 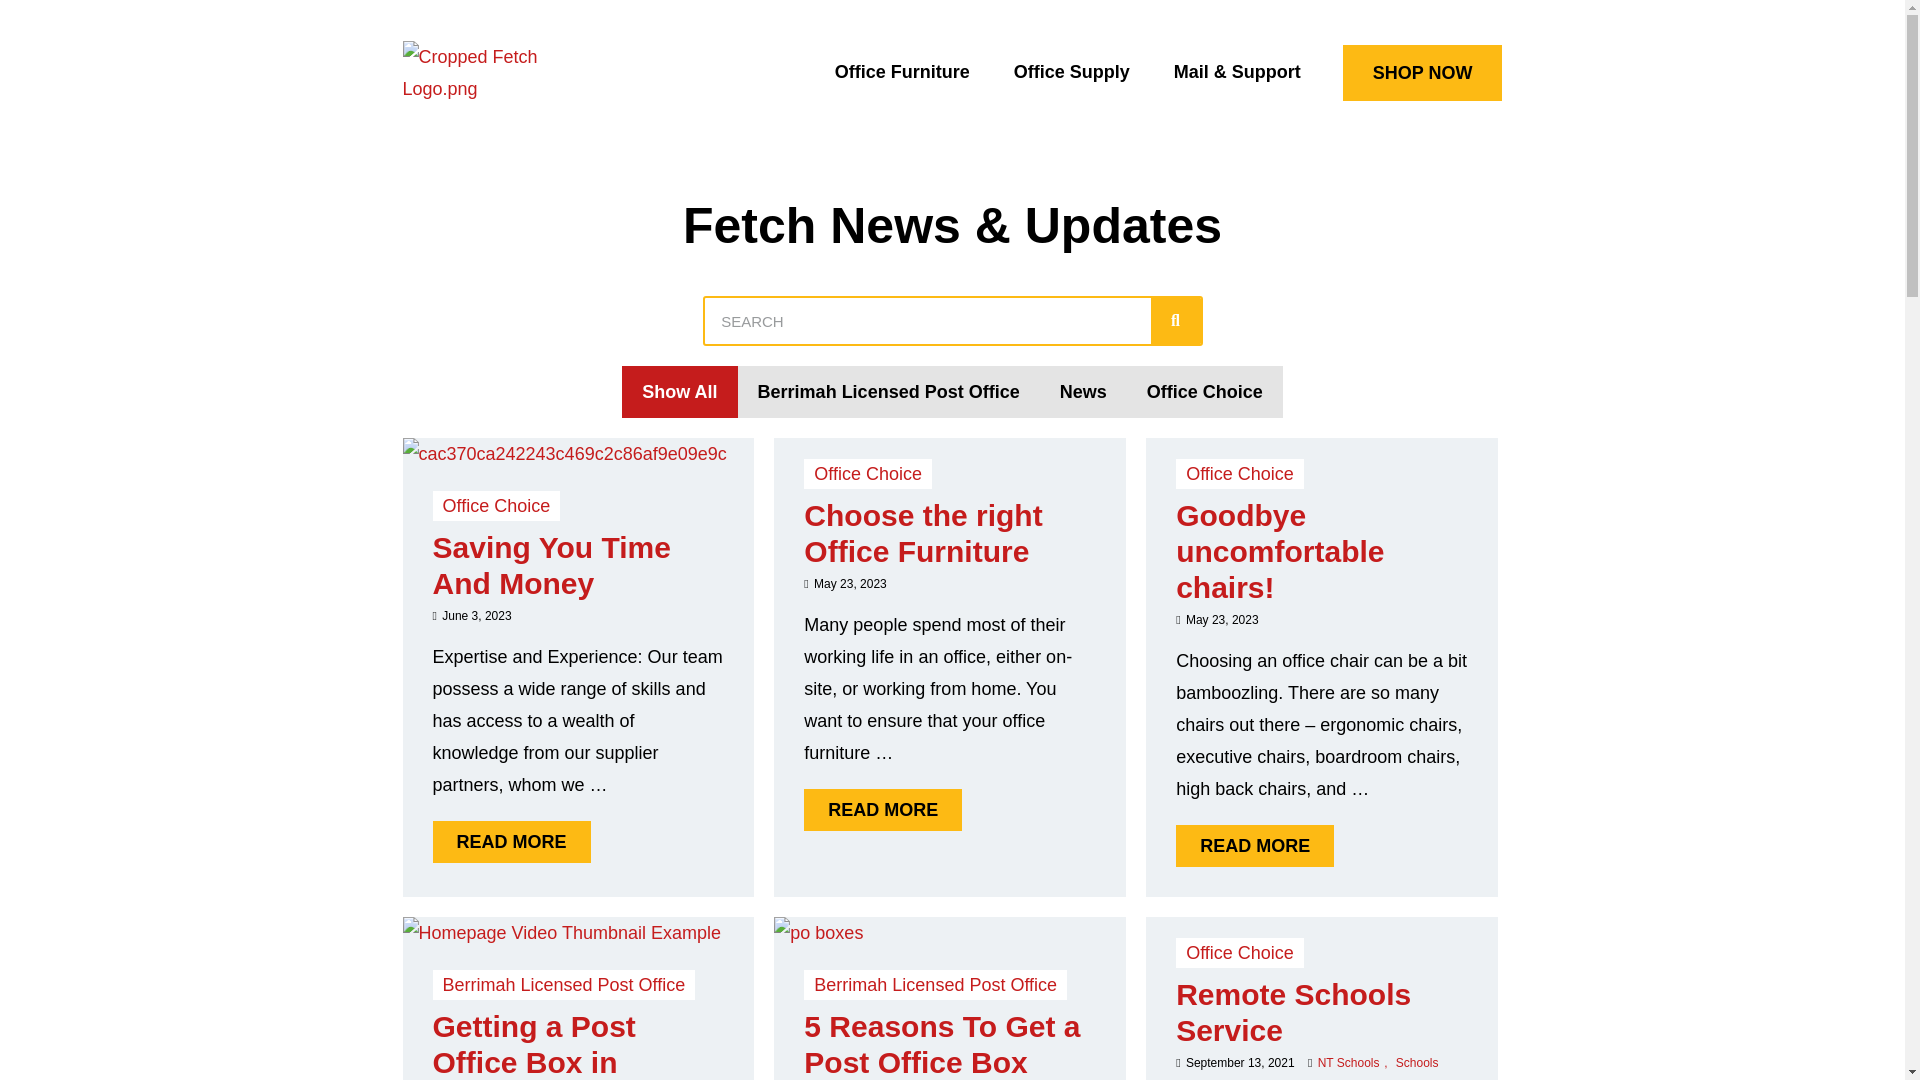 What do you see at coordinates (1255, 846) in the screenshot?
I see `READ MORE` at bounding box center [1255, 846].